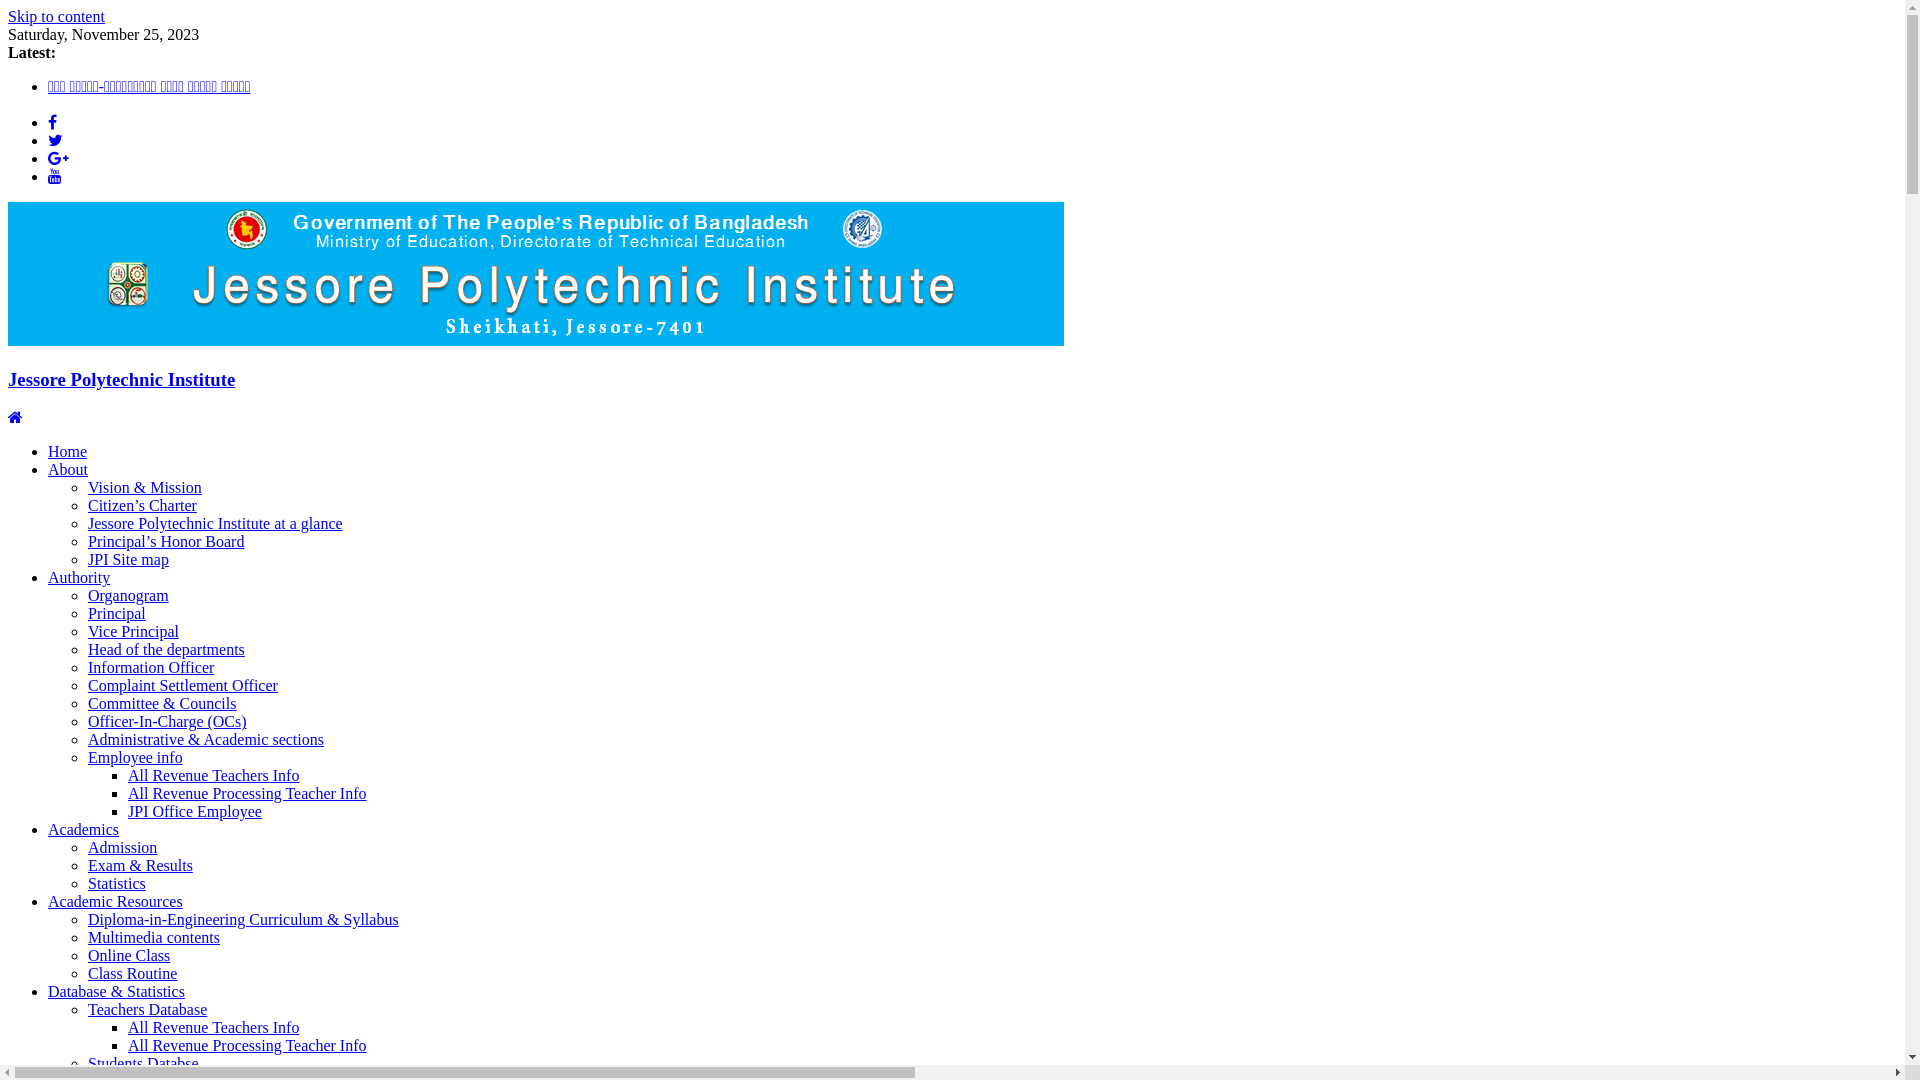 Image resolution: width=1920 pixels, height=1080 pixels. I want to click on Academic Resources, so click(116, 902).